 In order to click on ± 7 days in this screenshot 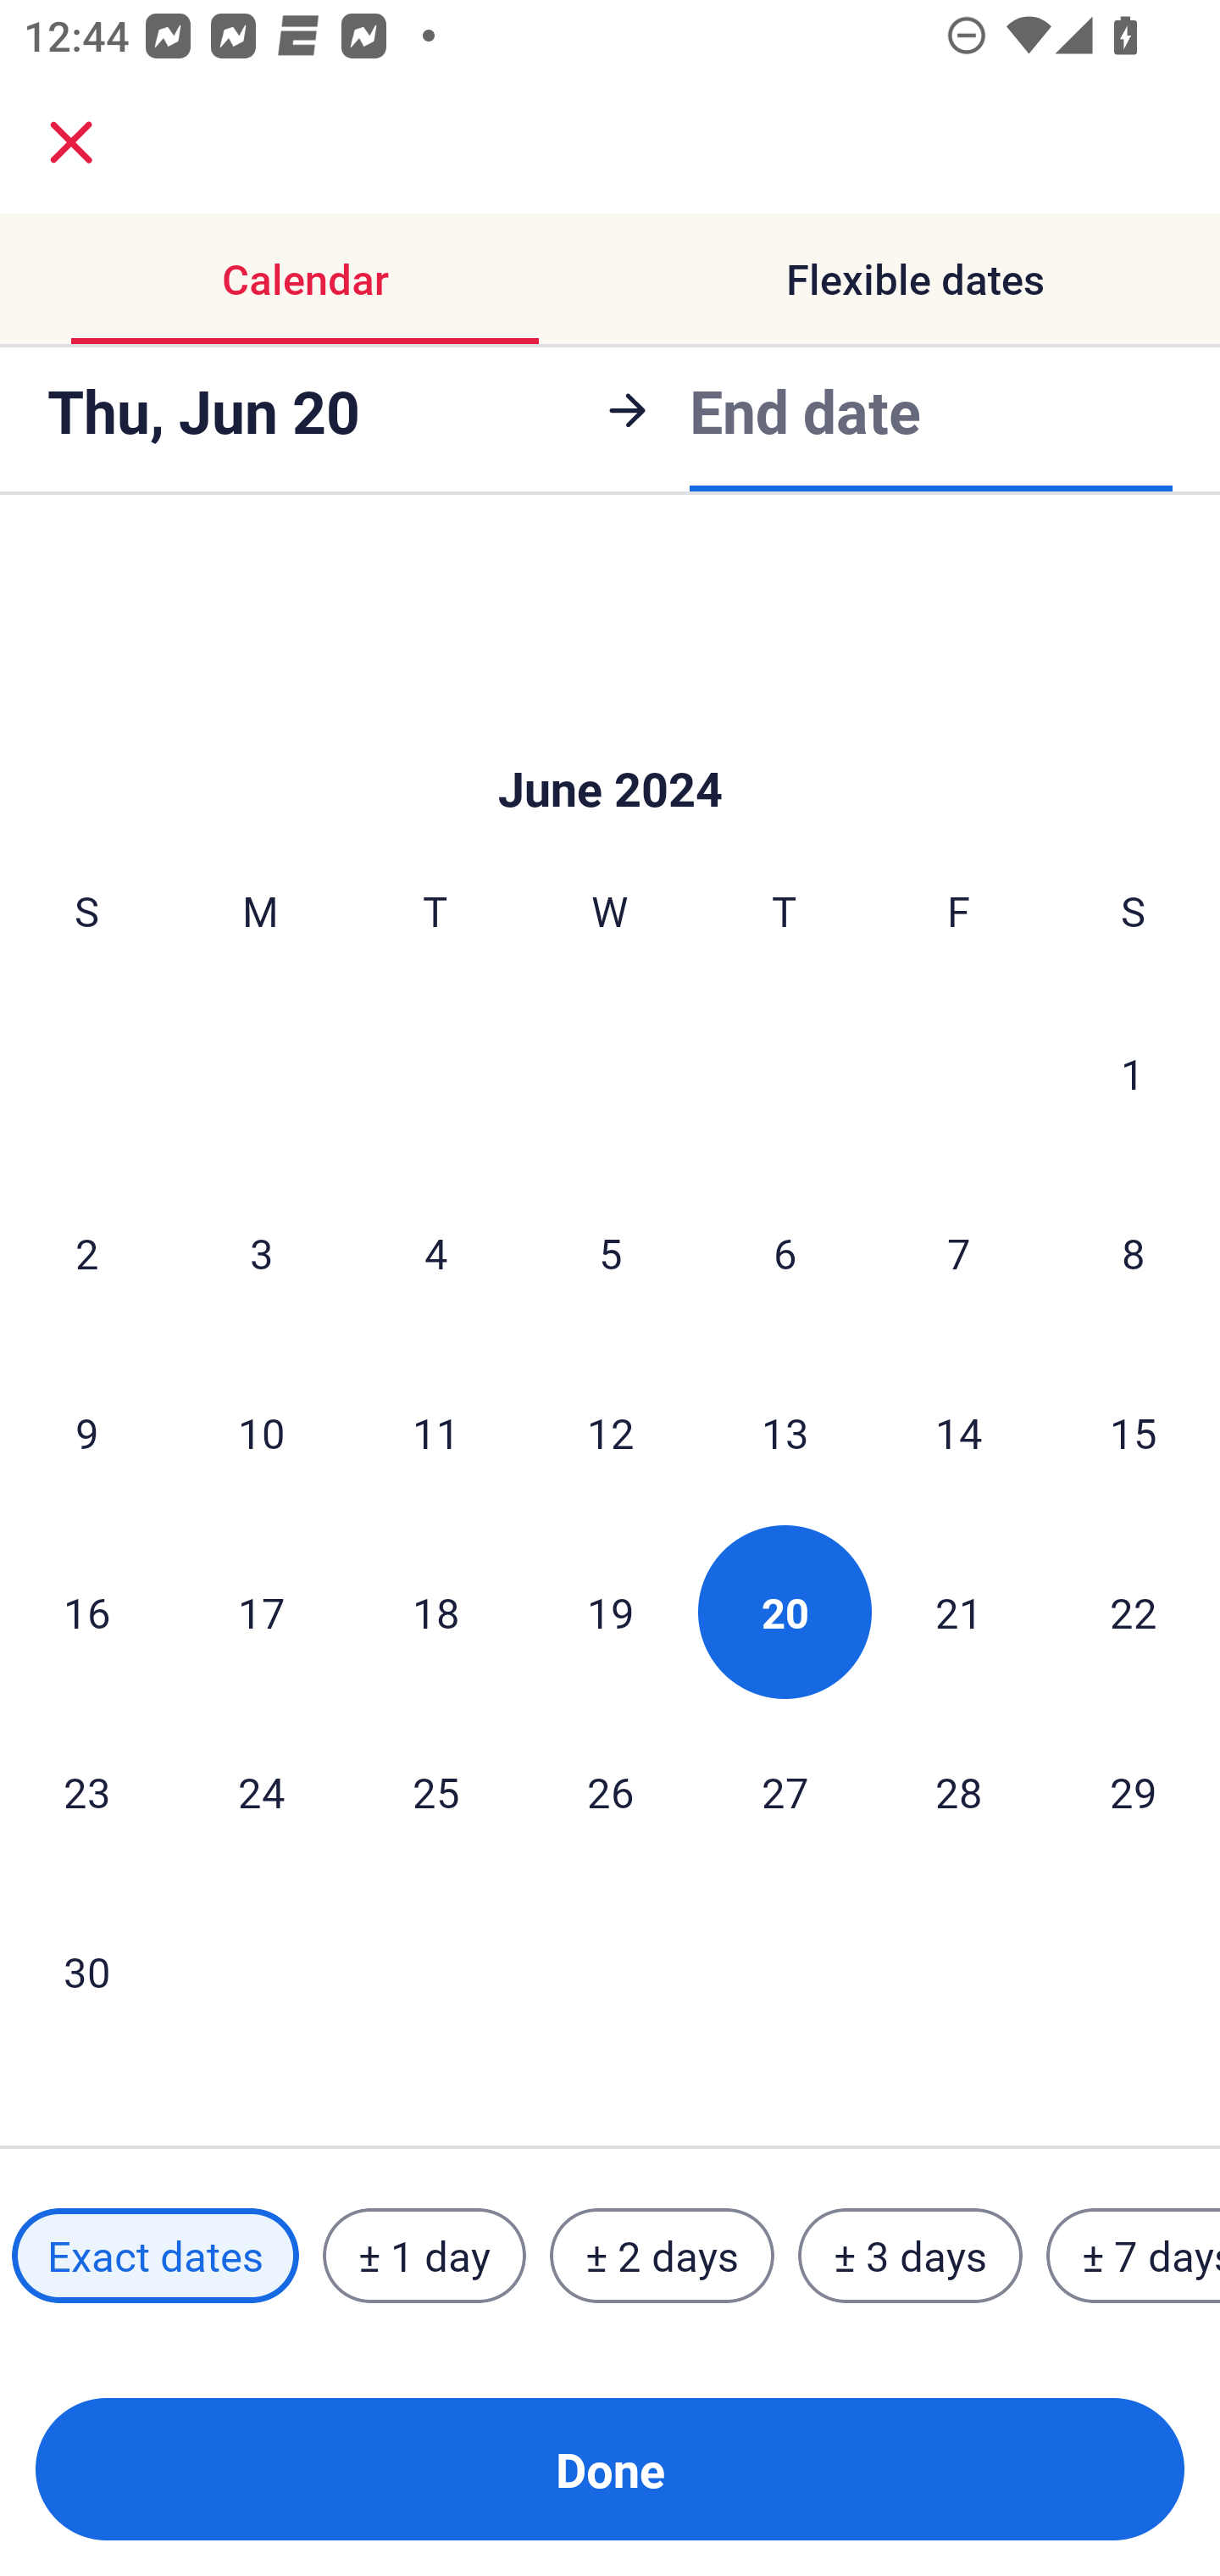, I will do `click(1134, 2255)`.